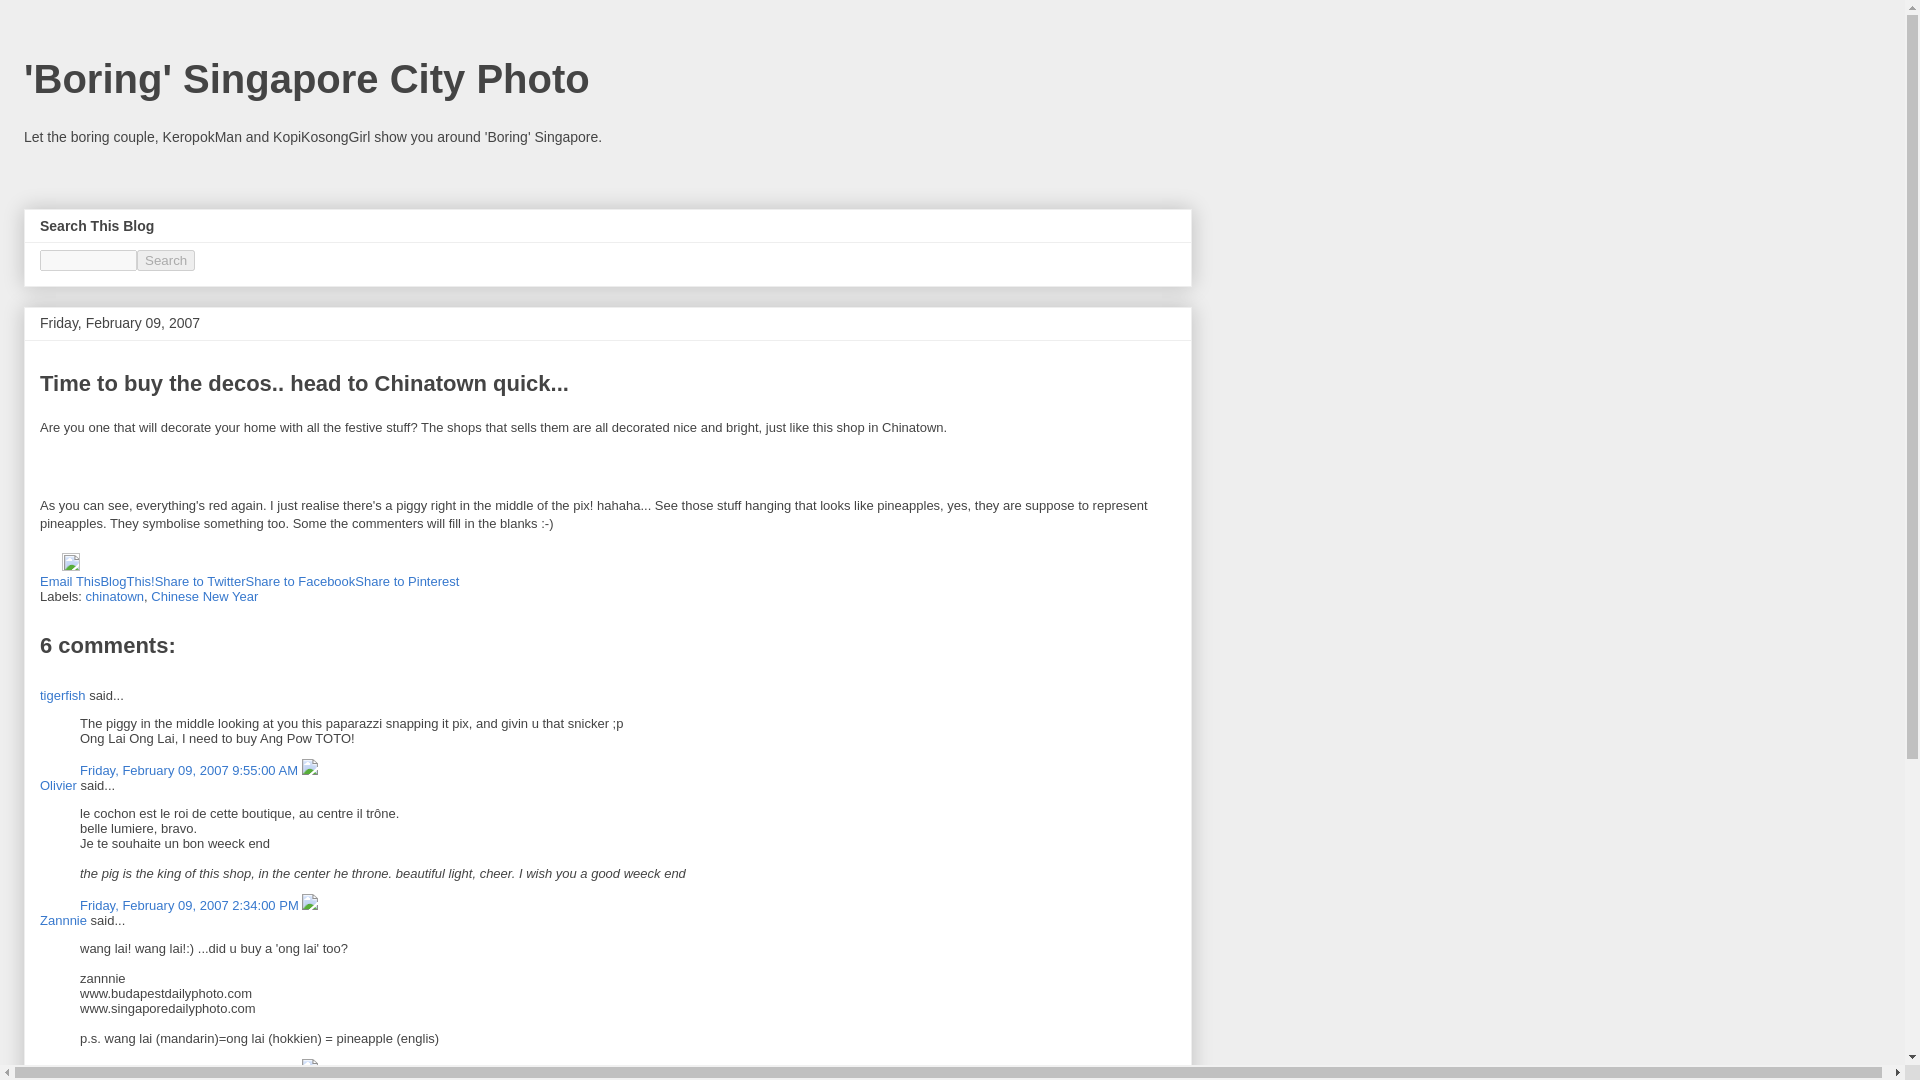 The height and width of the screenshot is (1080, 1920). I want to click on Email This, so click(70, 580).